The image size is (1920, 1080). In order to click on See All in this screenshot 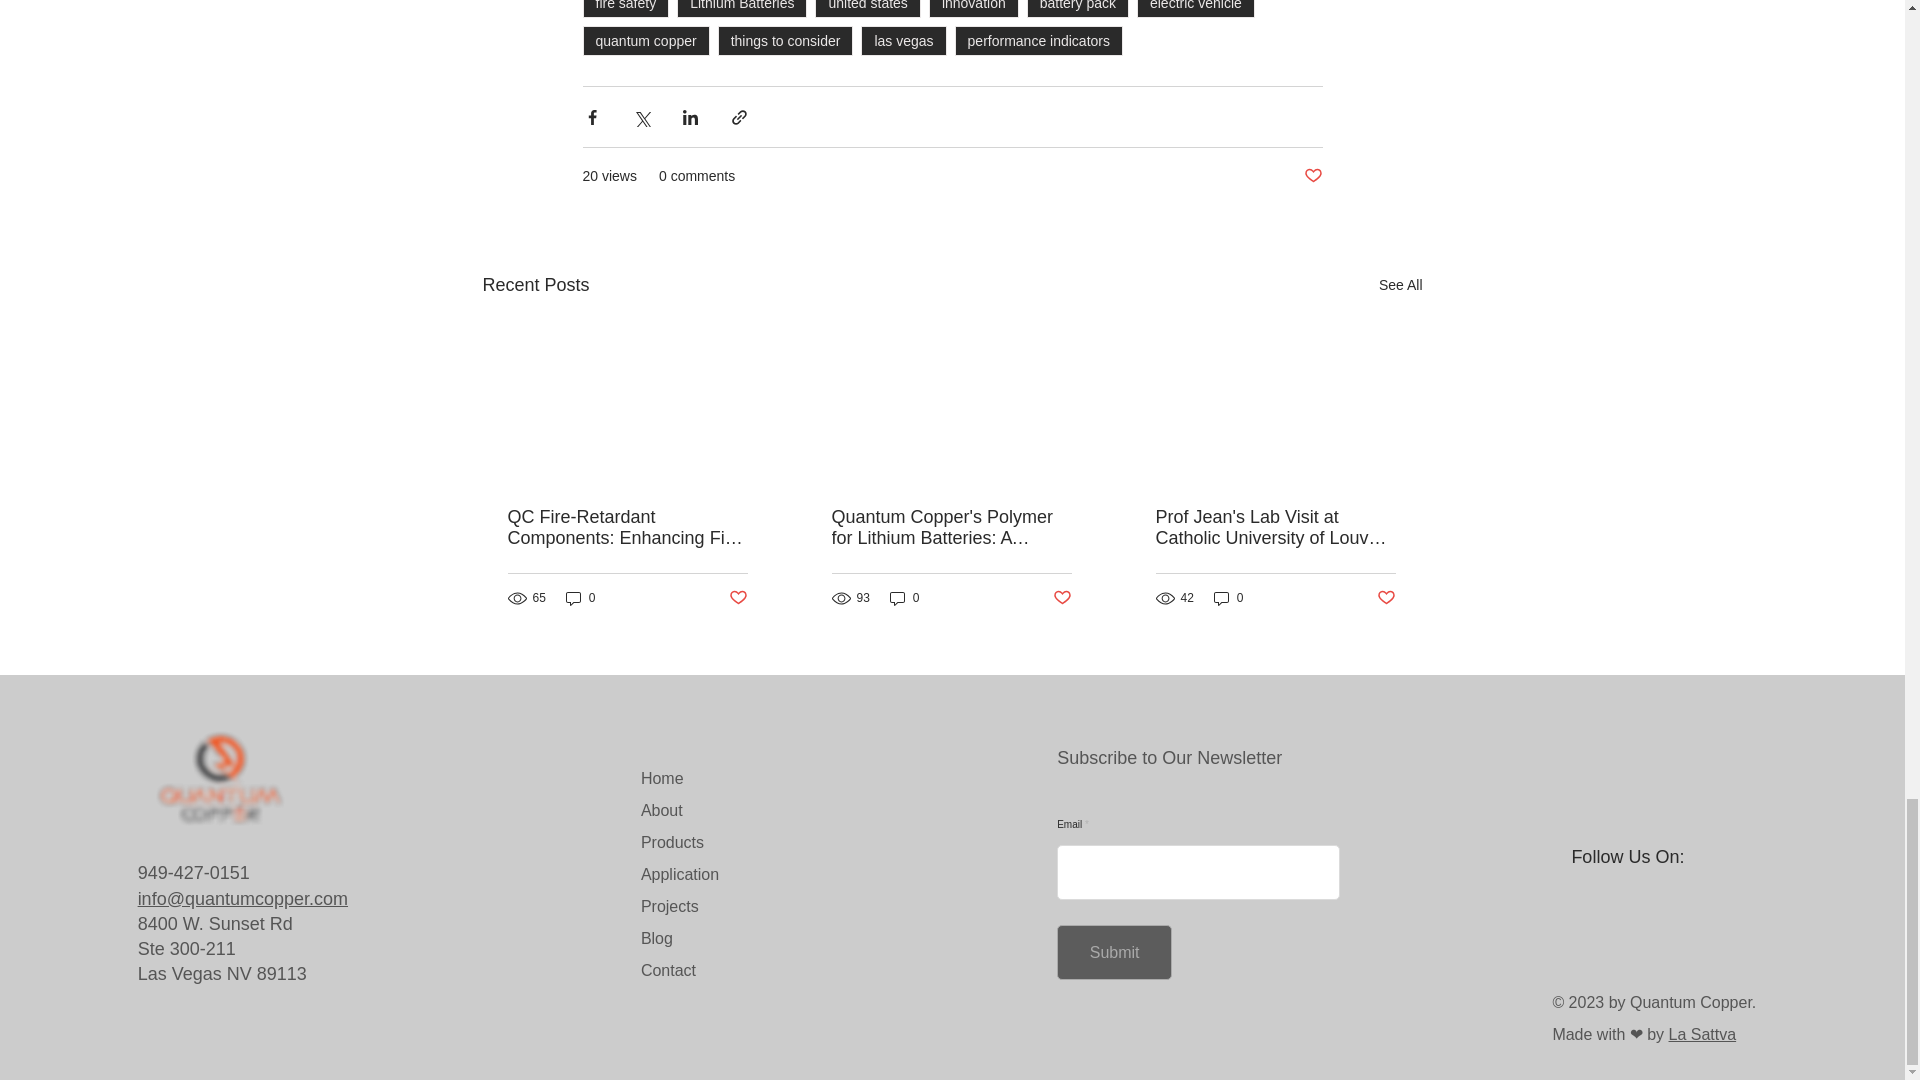, I will do `click(1400, 286)`.